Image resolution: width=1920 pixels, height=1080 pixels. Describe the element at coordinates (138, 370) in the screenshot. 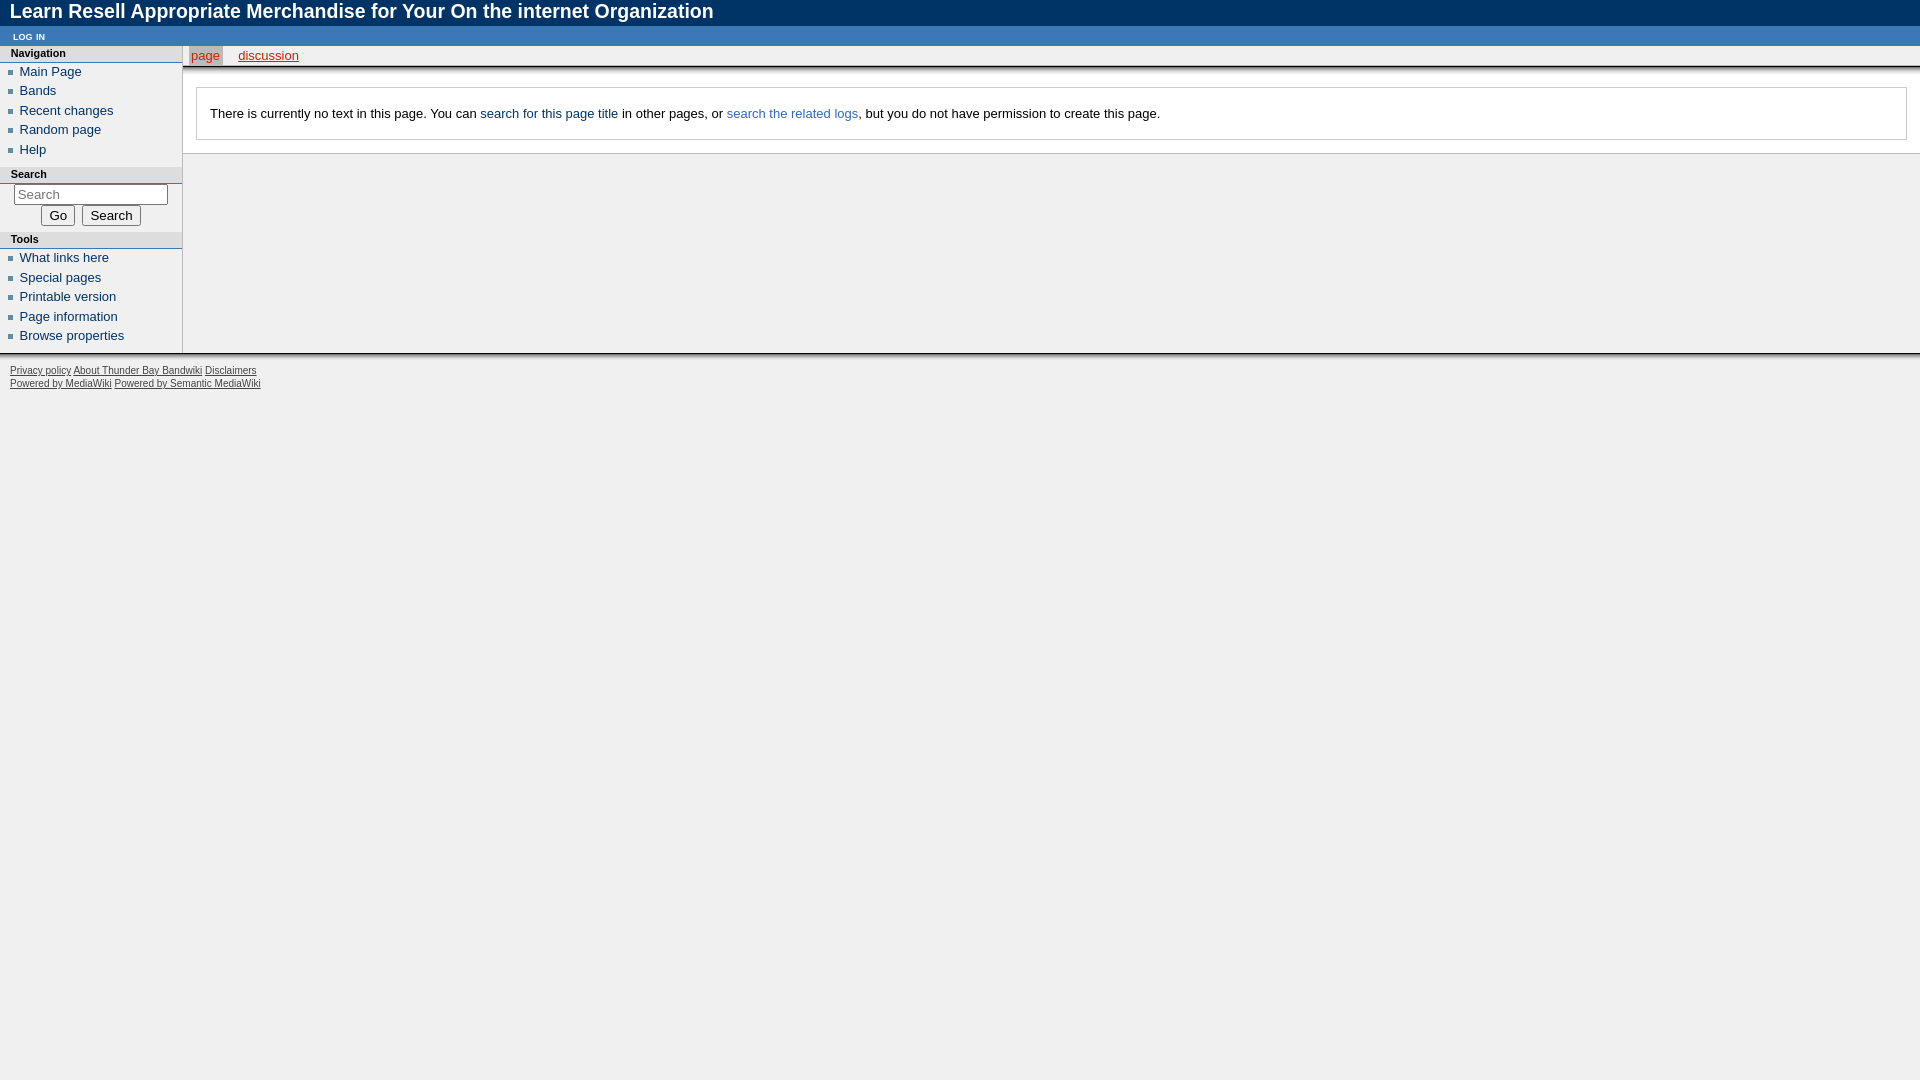

I see `About Thunder Bay Bandwiki` at that location.